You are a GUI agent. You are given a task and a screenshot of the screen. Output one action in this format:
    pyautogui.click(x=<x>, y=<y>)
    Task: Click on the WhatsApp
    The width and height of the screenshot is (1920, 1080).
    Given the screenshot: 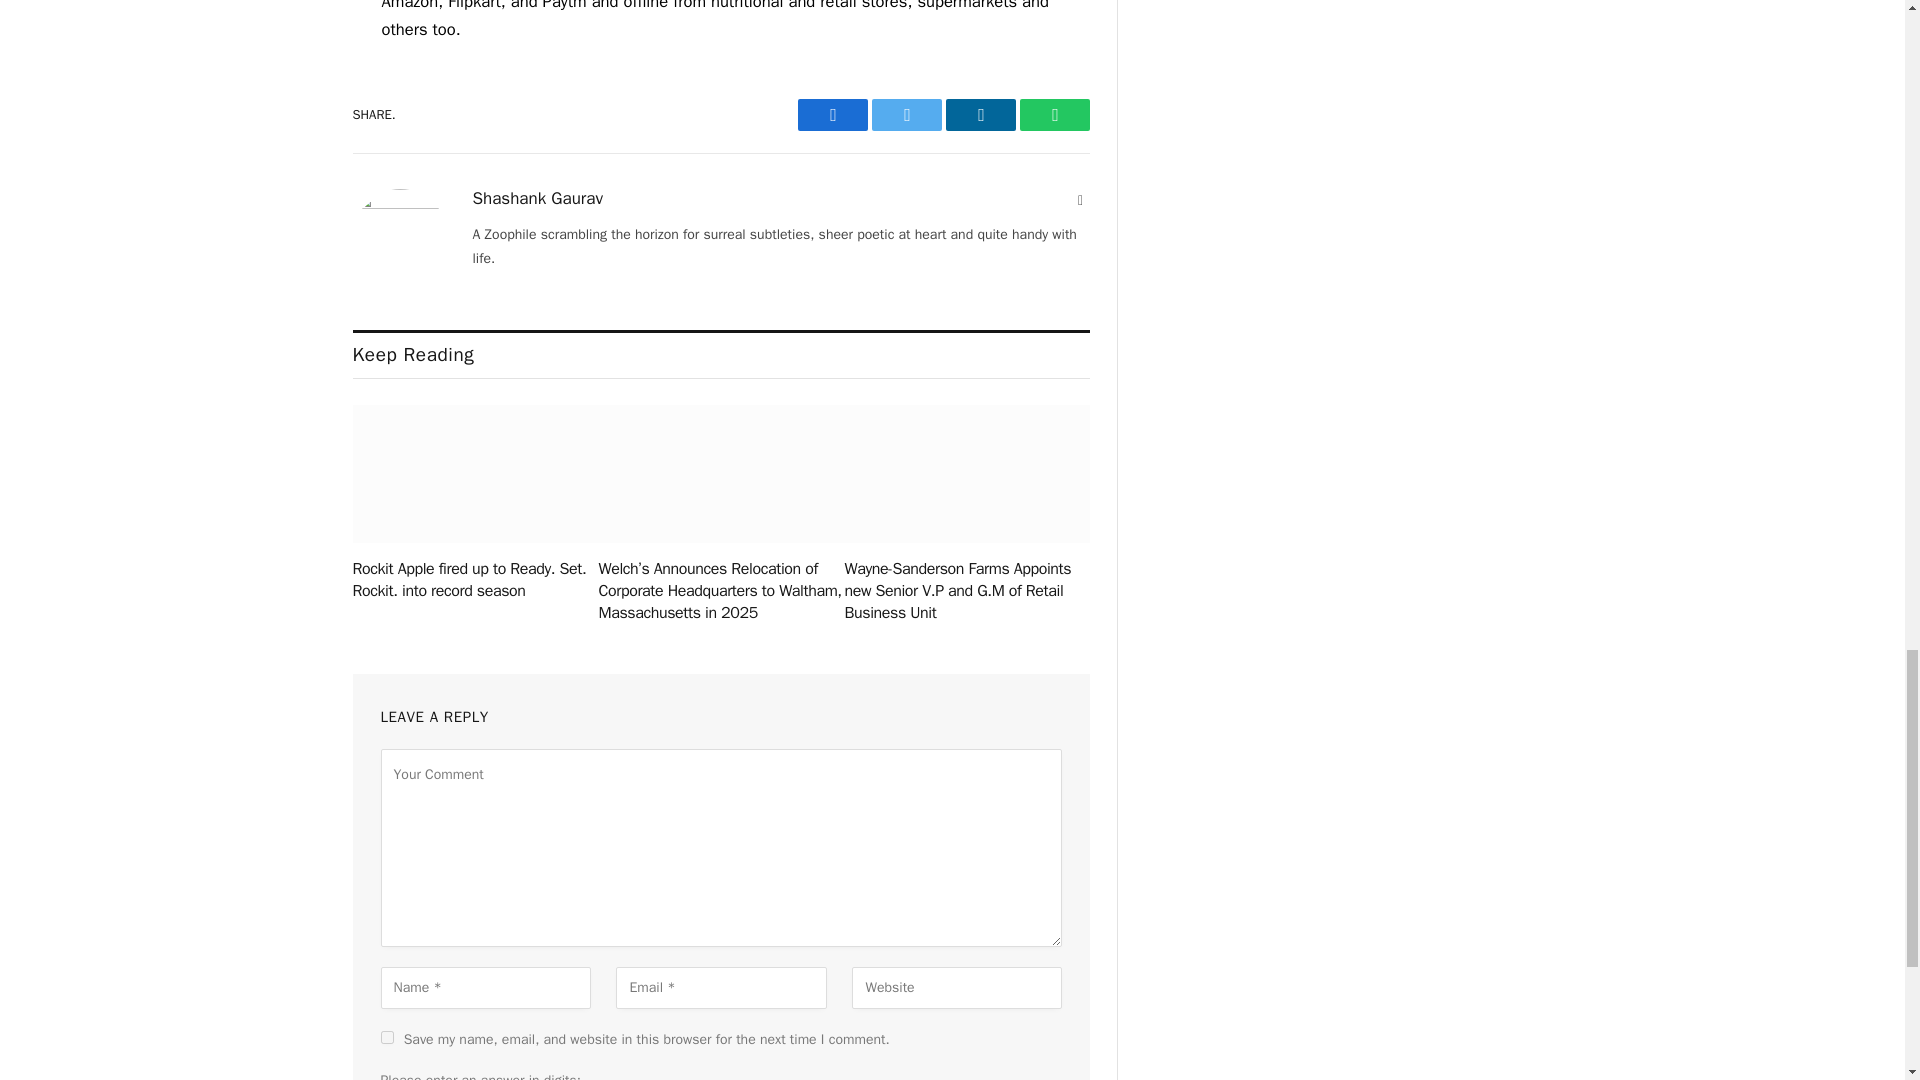 What is the action you would take?
    pyautogui.click(x=1054, y=114)
    